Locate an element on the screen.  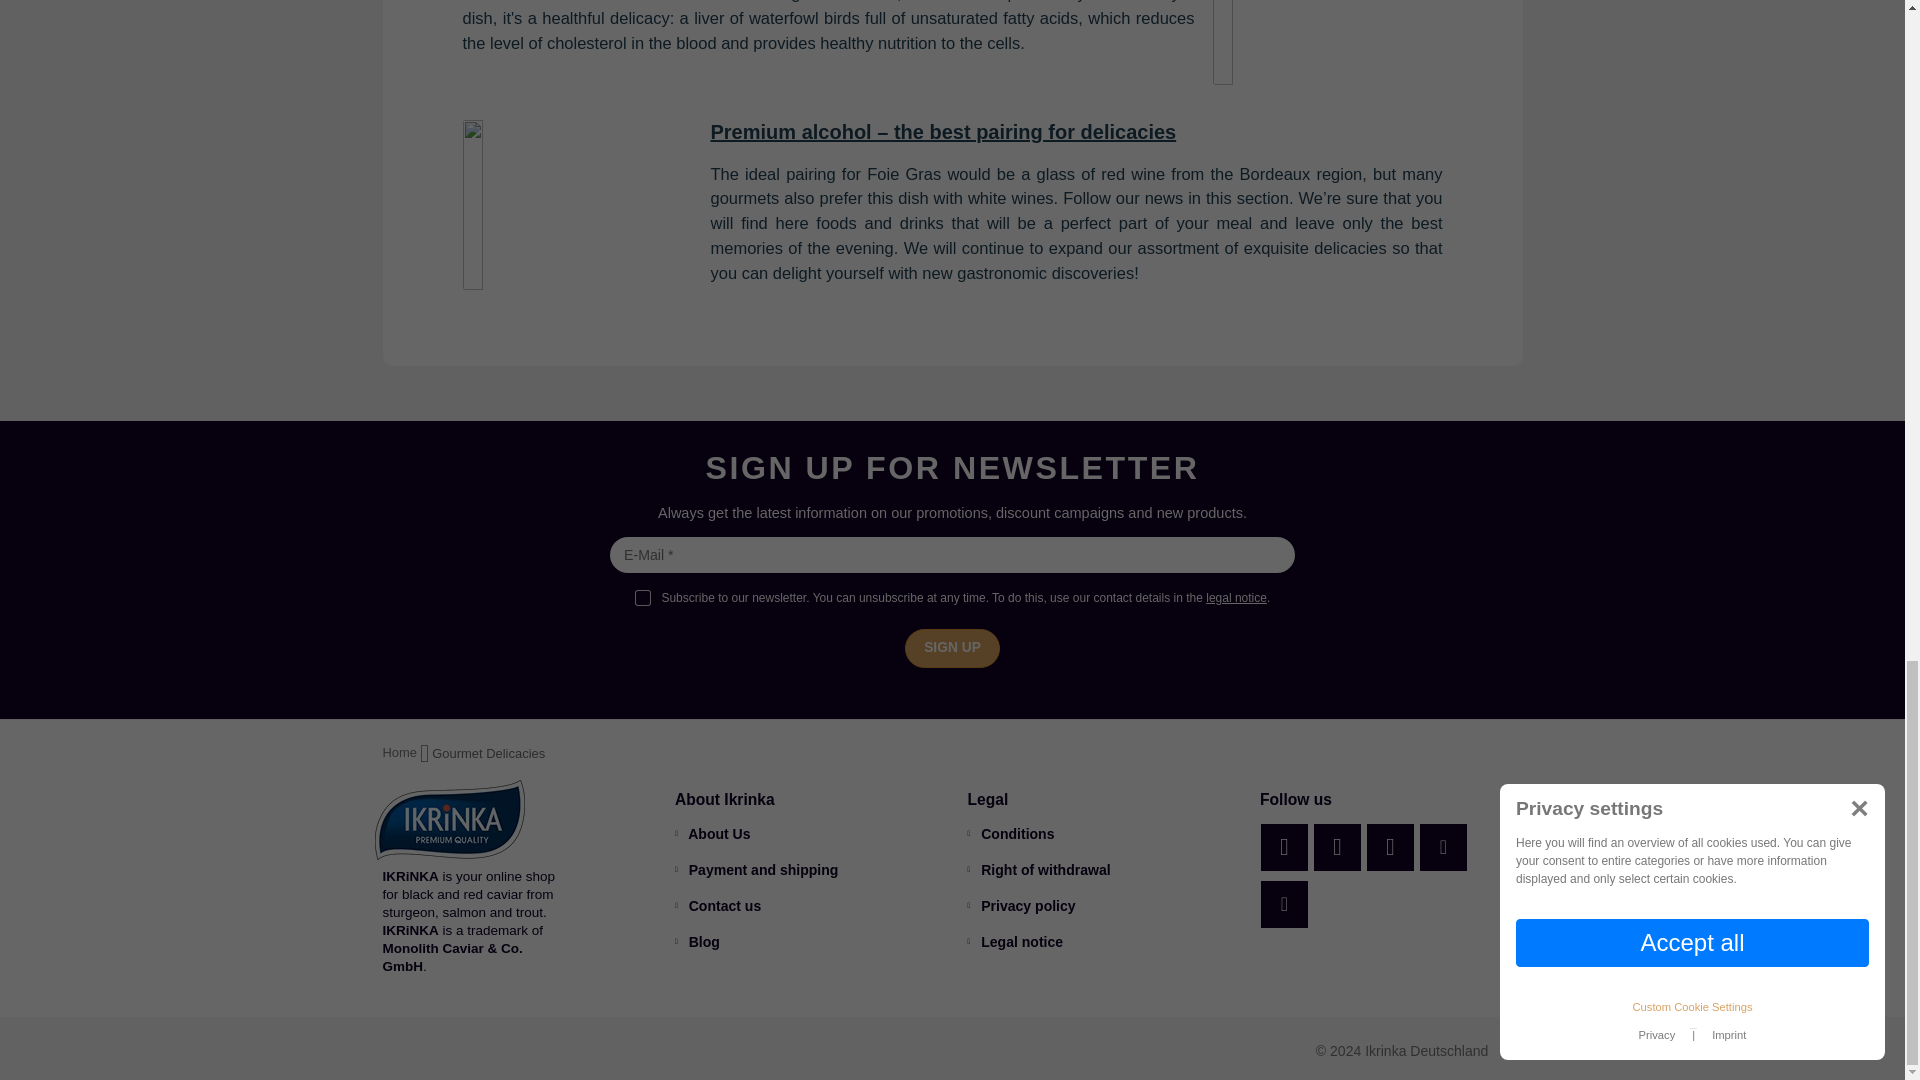
About Us is located at coordinates (712, 834).